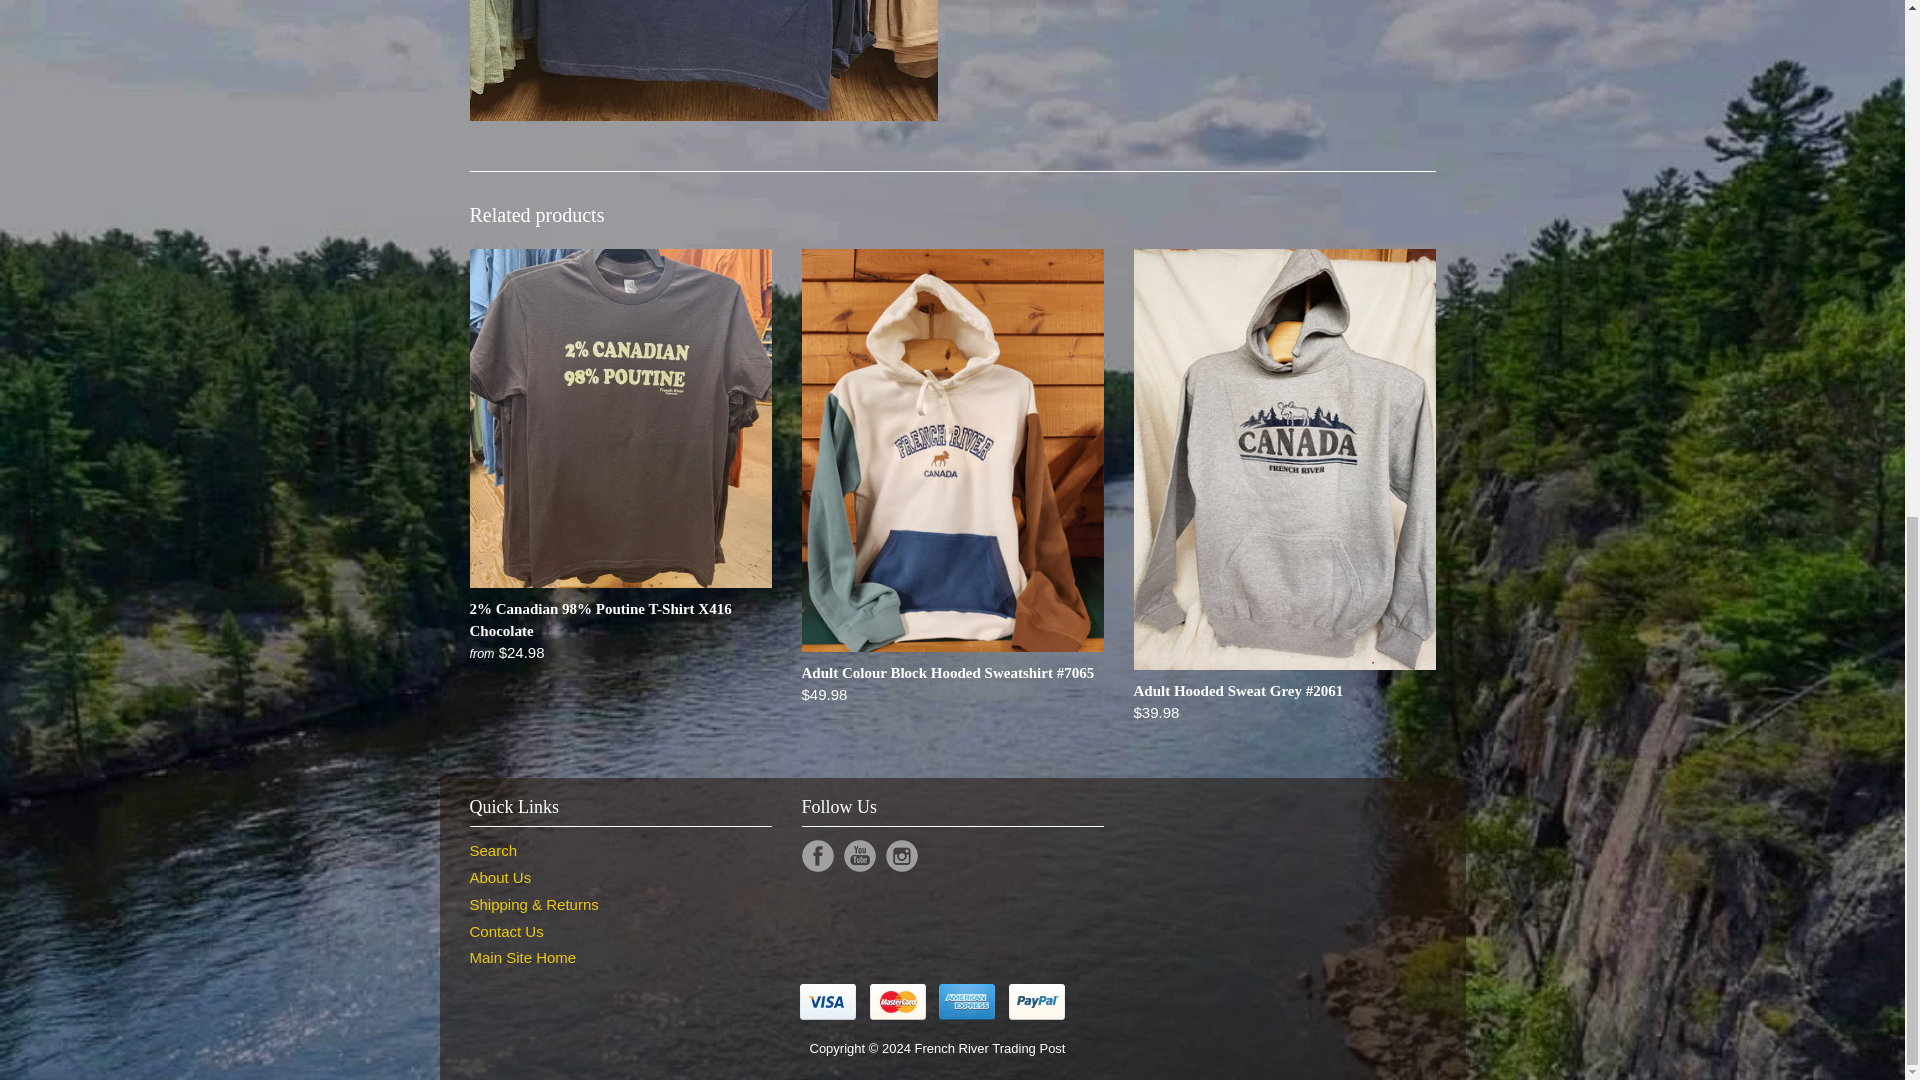 This screenshot has width=1920, height=1080. I want to click on French River Trading Post on Facebook, so click(818, 856).